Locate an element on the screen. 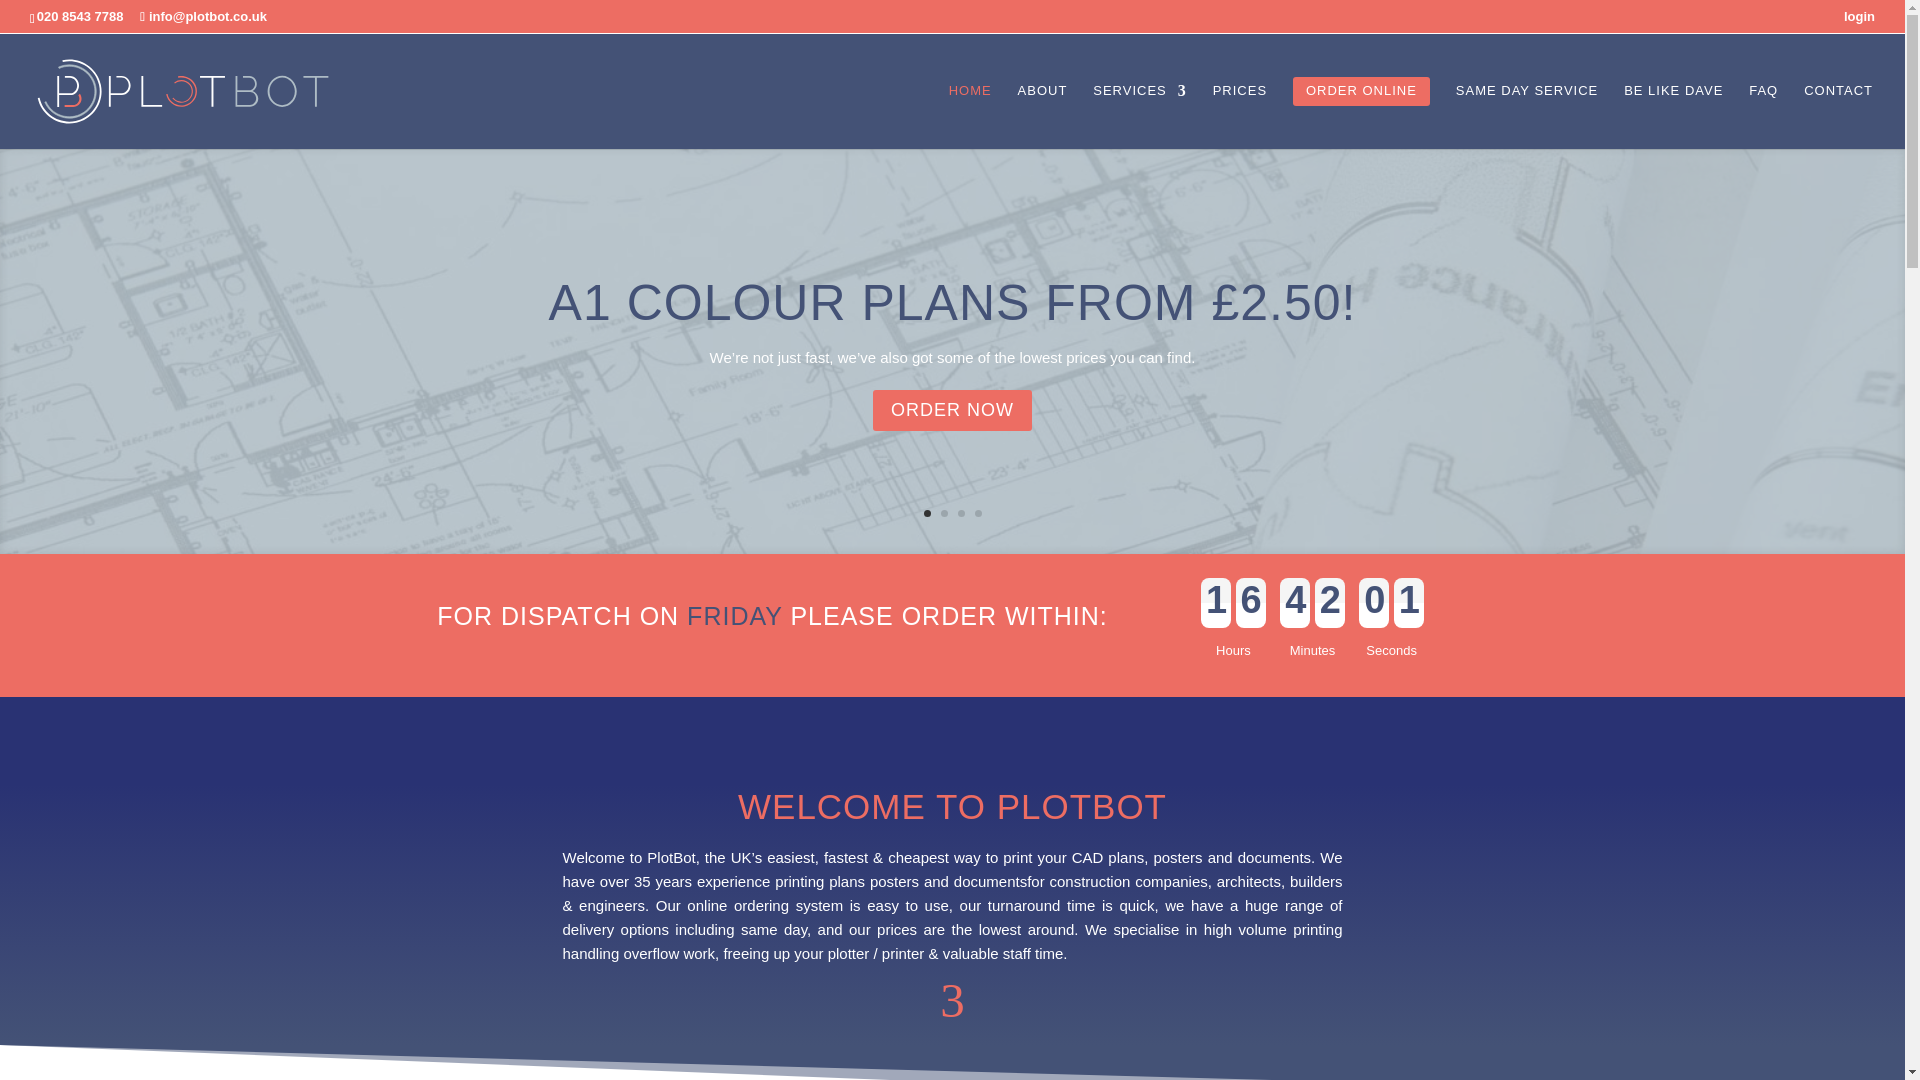 This screenshot has height=1080, width=1920. ORDER ONLINE is located at coordinates (1361, 112).